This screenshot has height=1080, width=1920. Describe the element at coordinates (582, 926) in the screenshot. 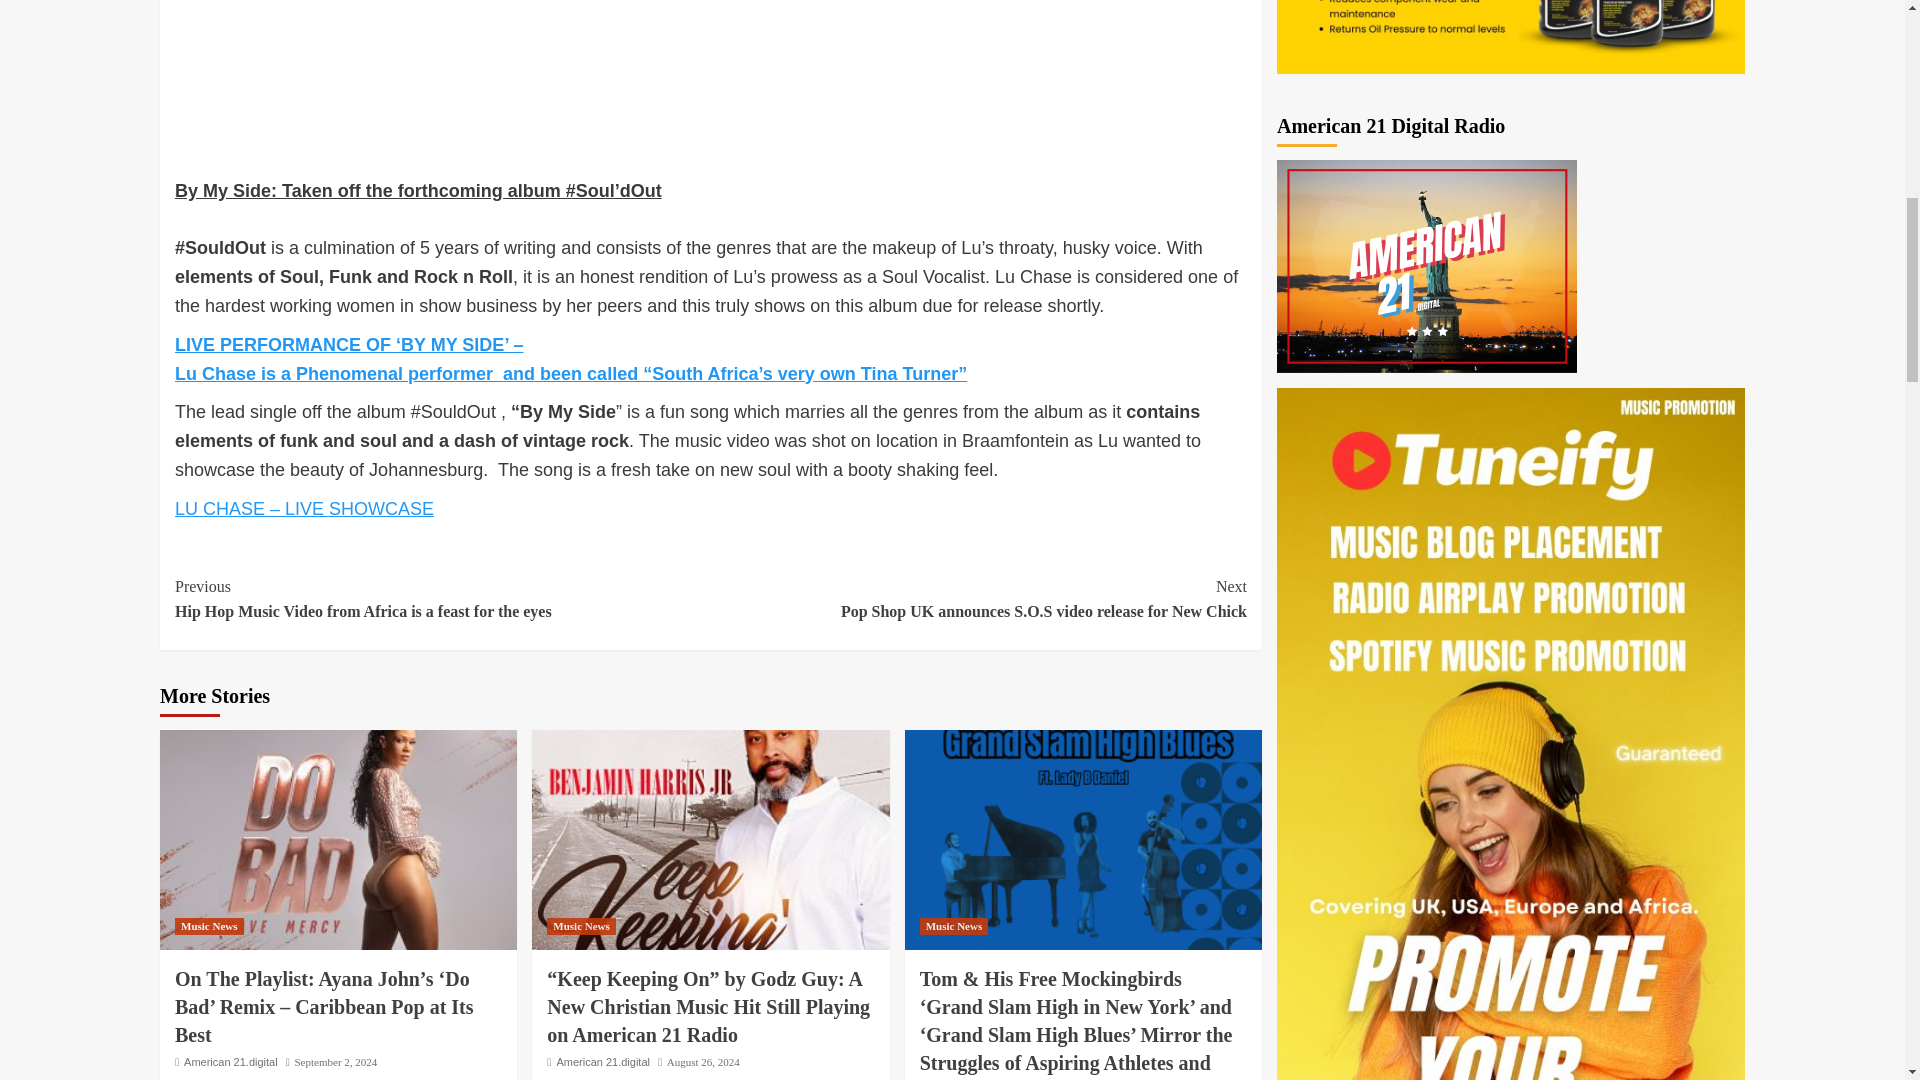

I see `Music News` at that location.